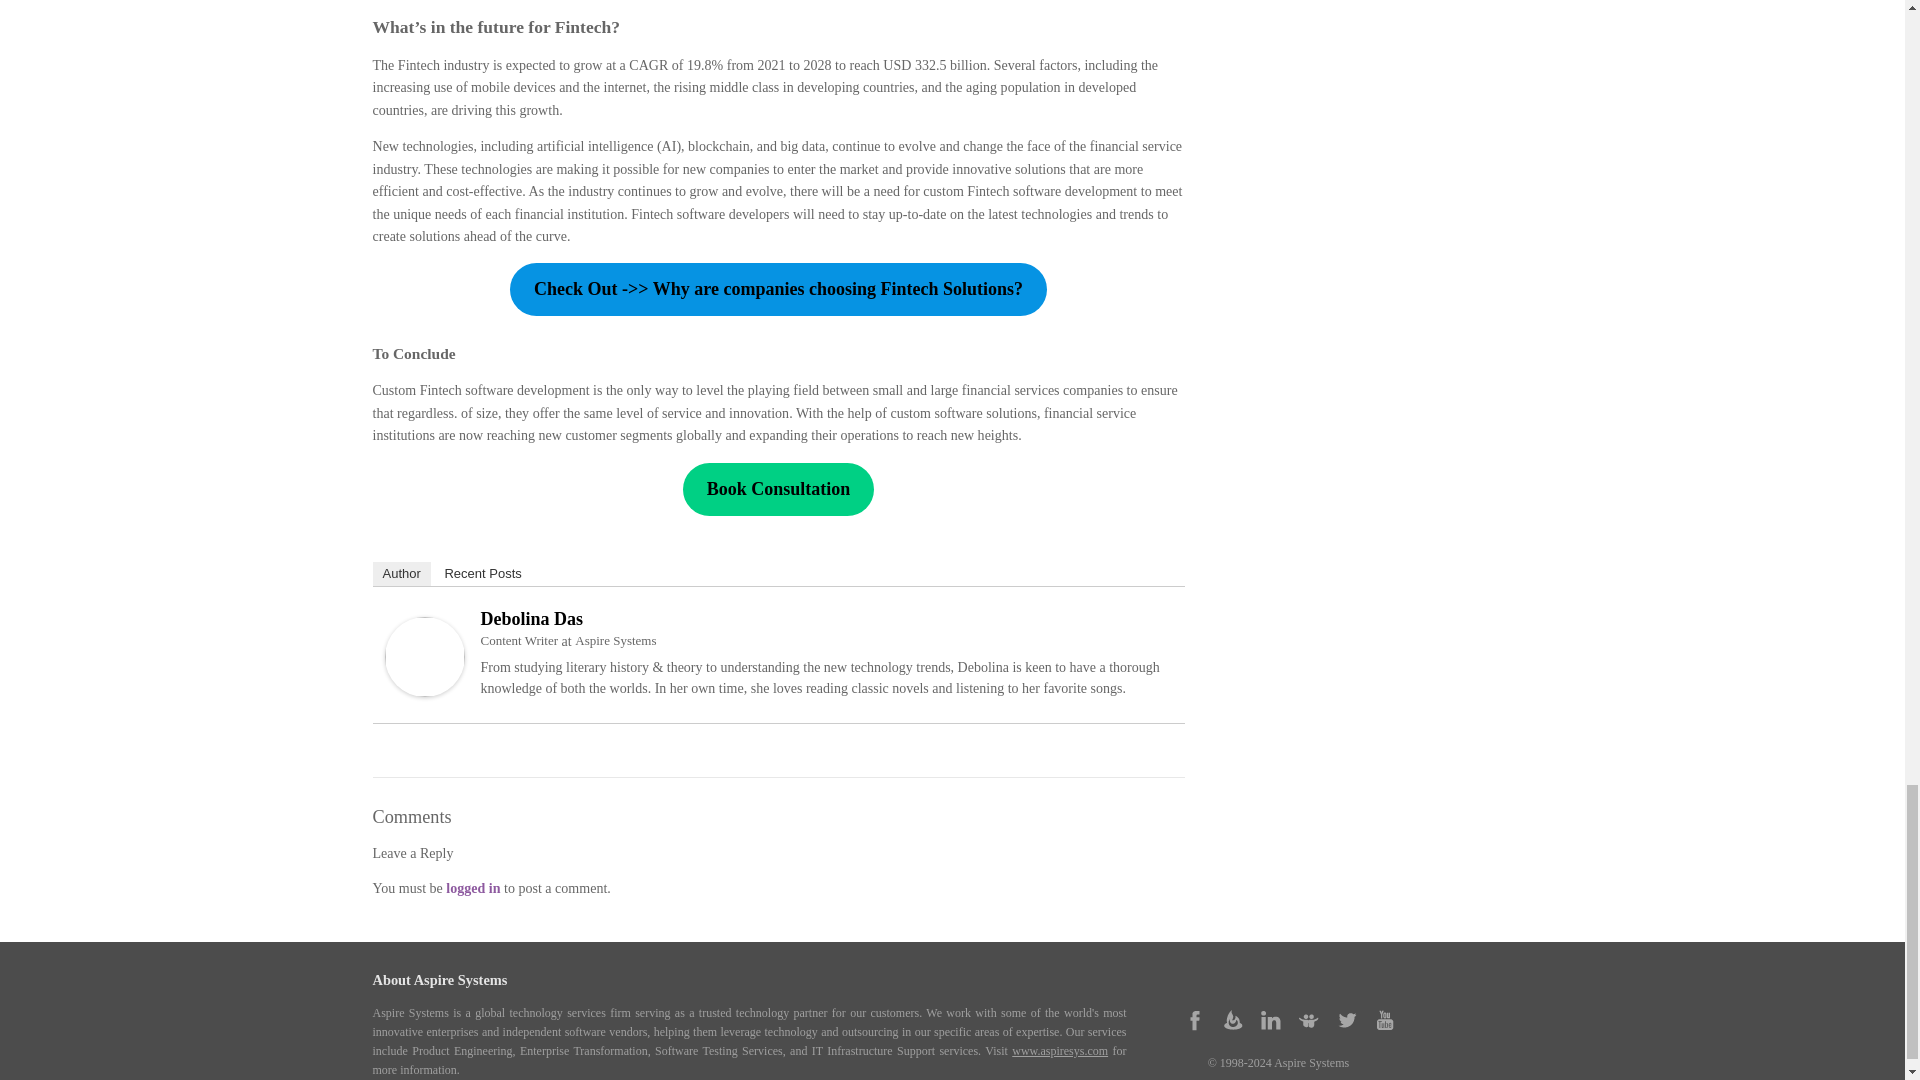 This screenshot has height=1080, width=1920. I want to click on SlideShare, so click(1308, 1020).